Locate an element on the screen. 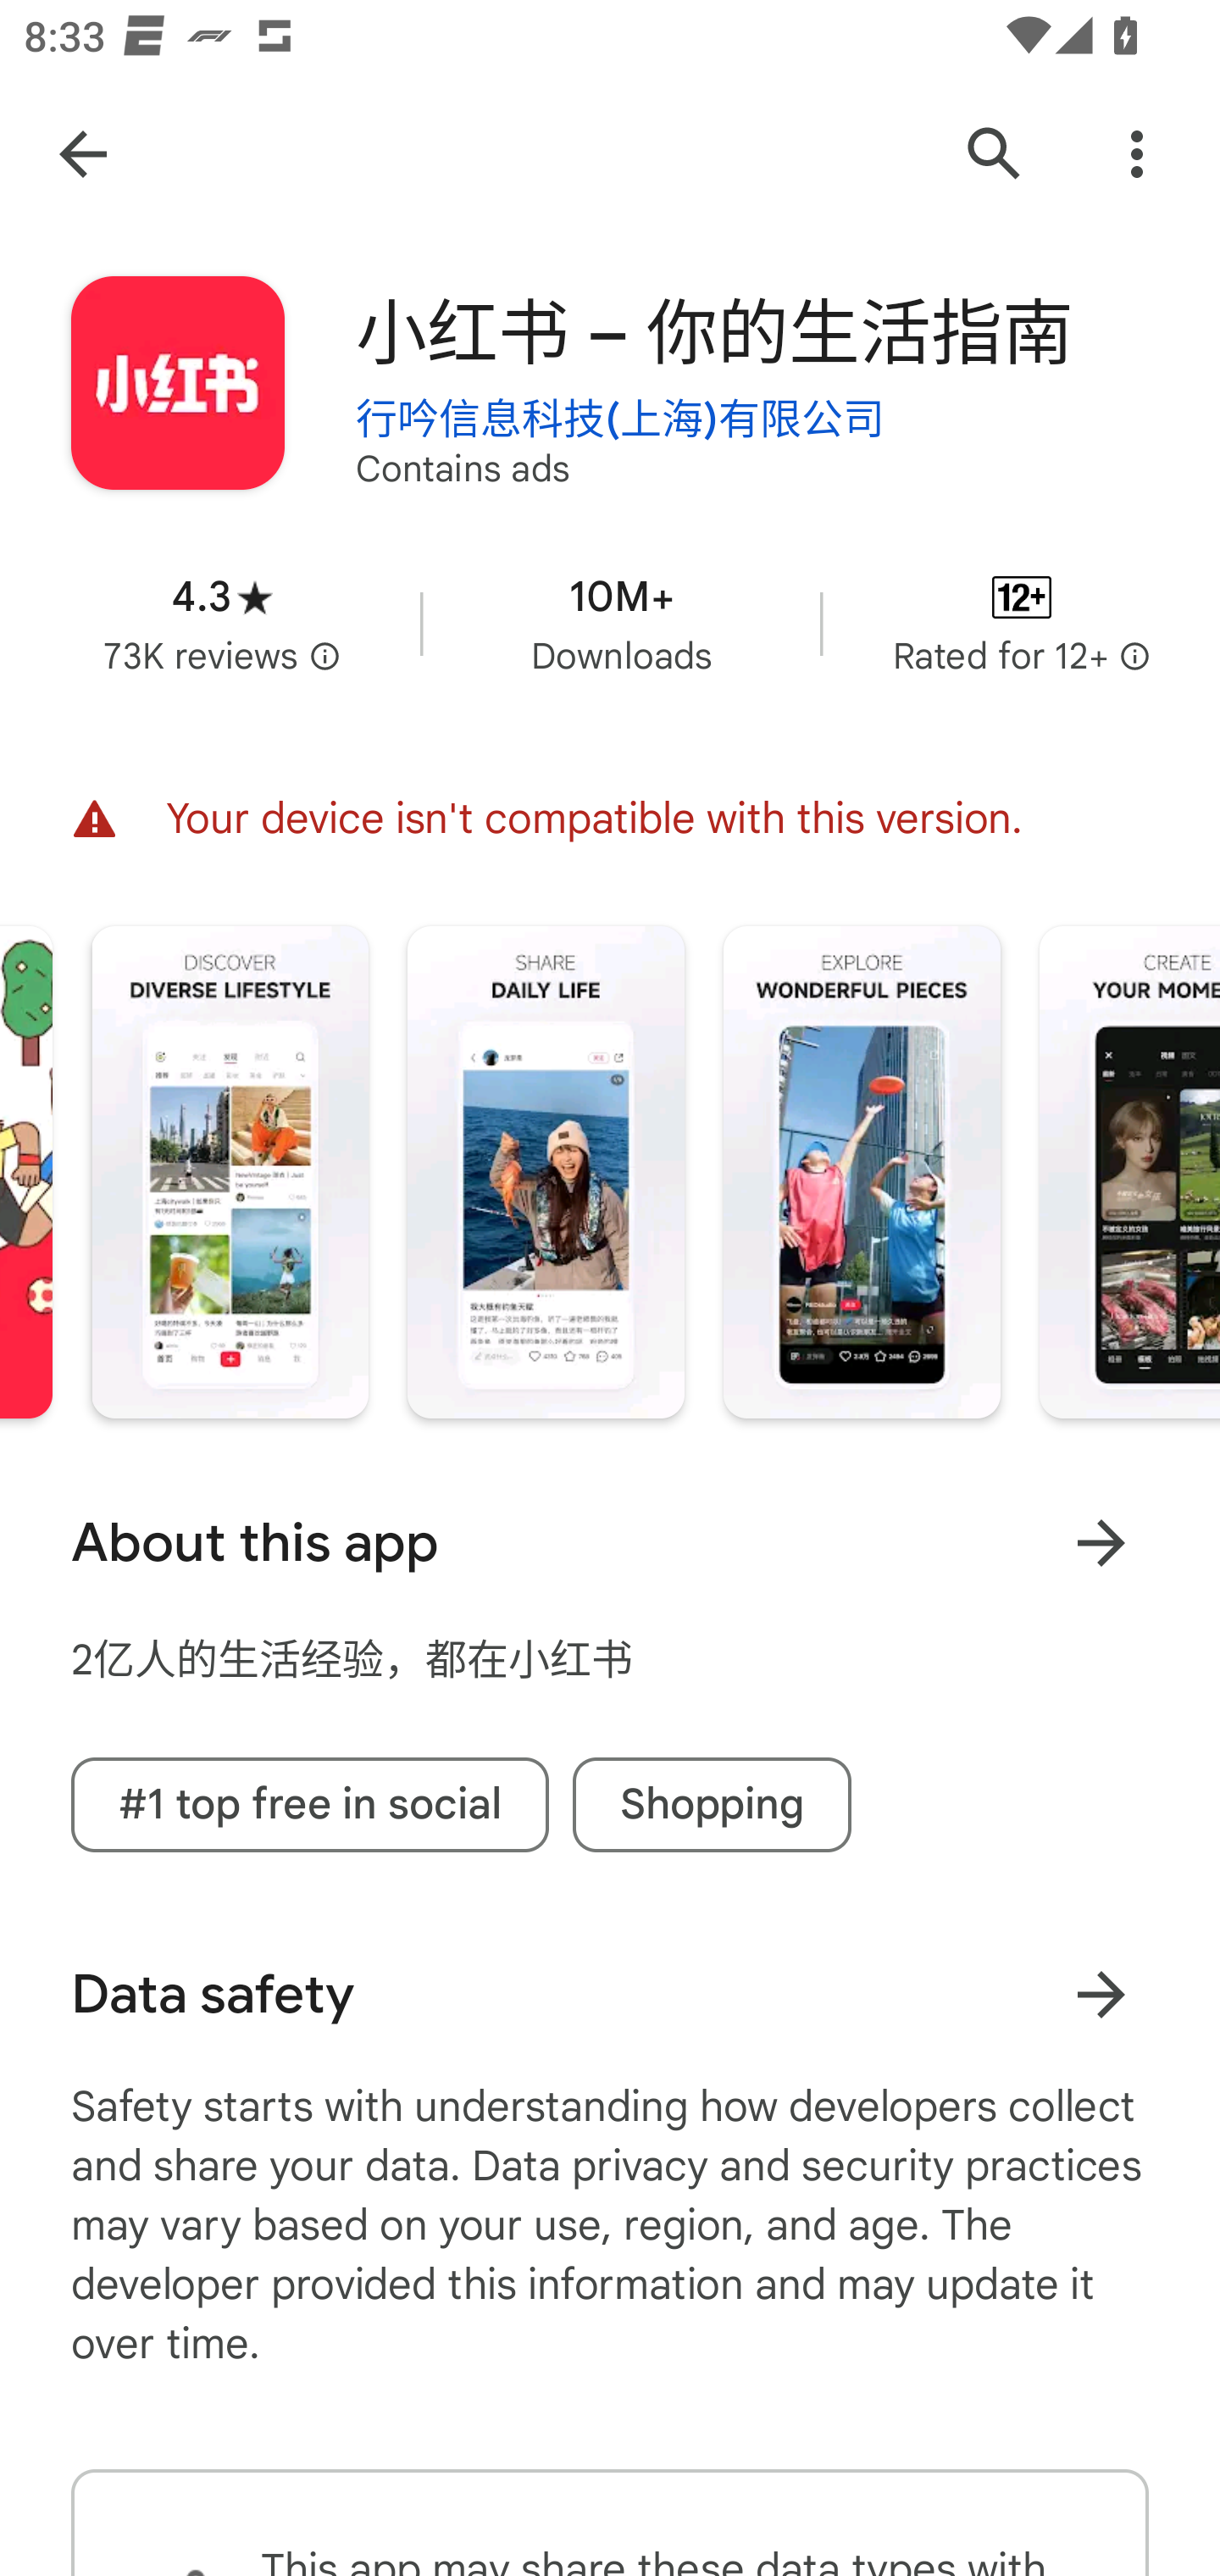 The width and height of the screenshot is (1220, 2576). Screenshot "4" of "5" is located at coordinates (1129, 1173).